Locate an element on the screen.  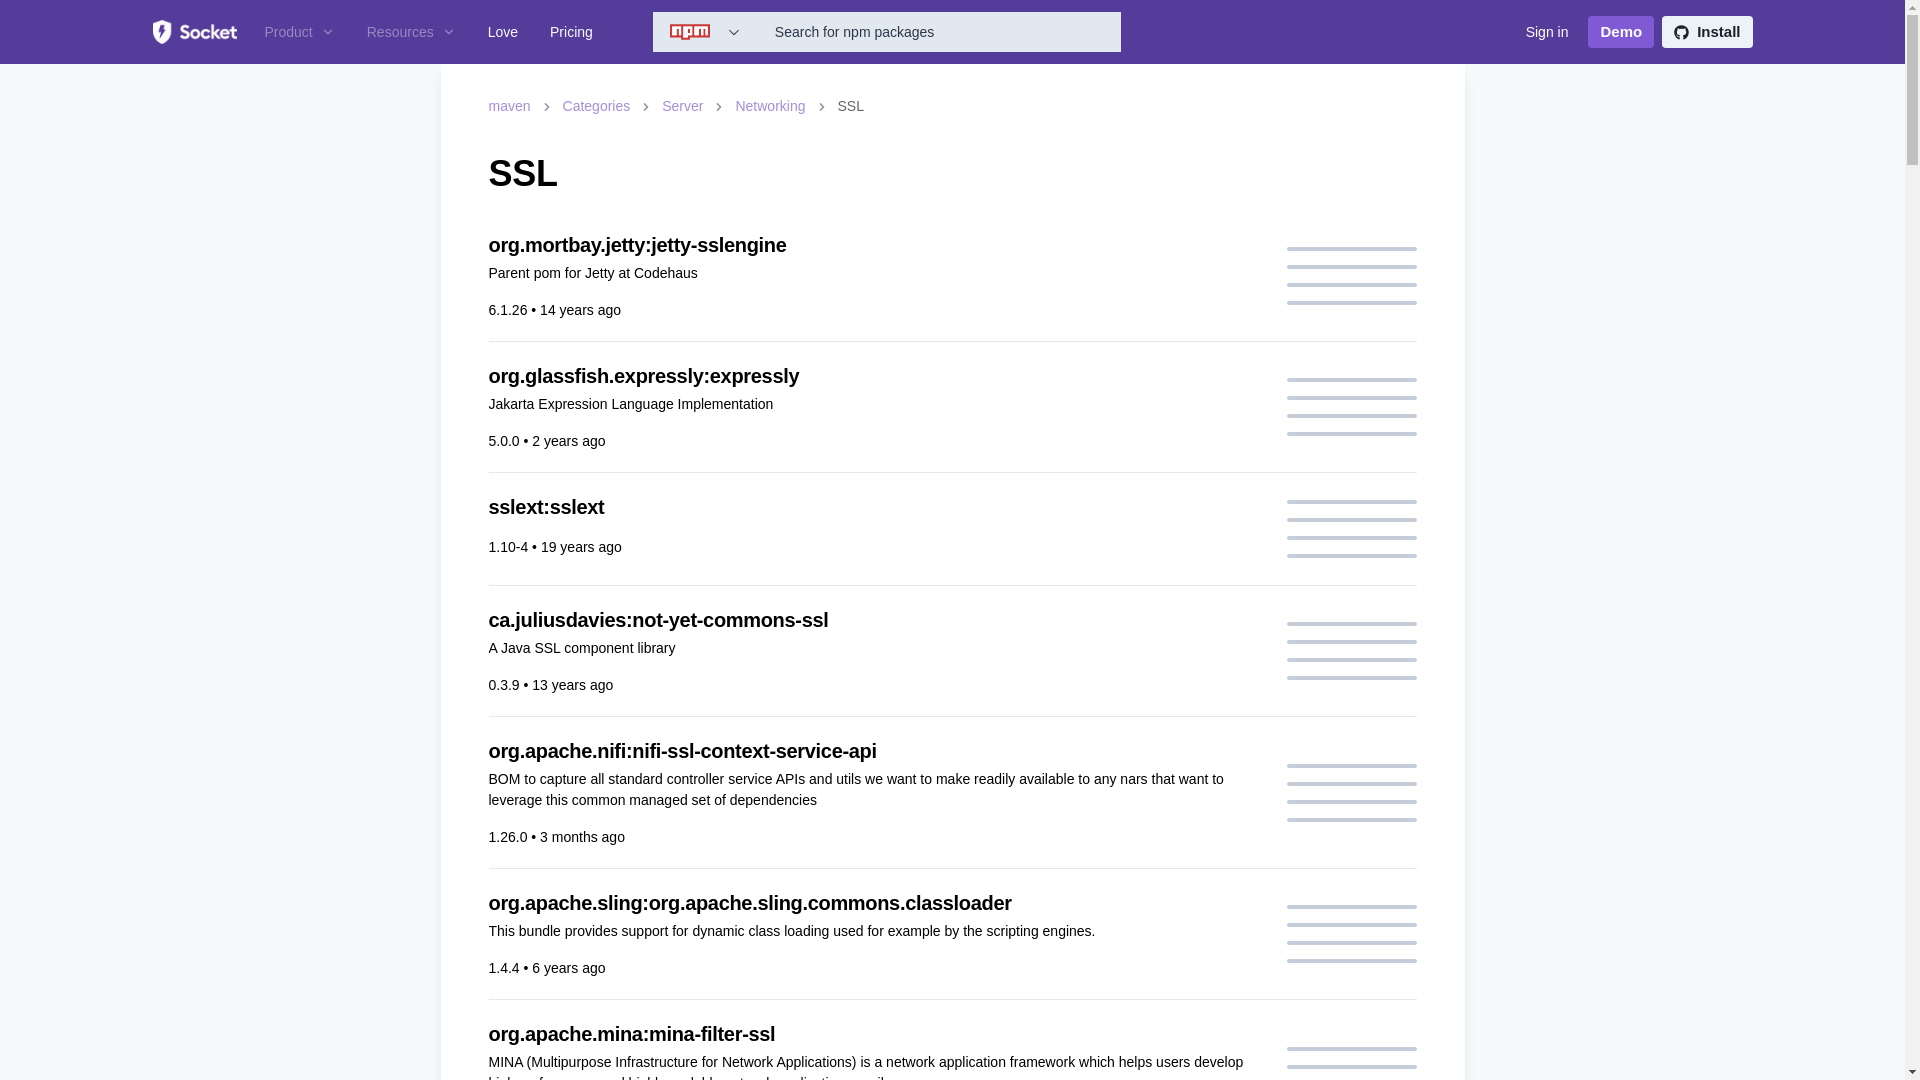
maven is located at coordinates (508, 106).